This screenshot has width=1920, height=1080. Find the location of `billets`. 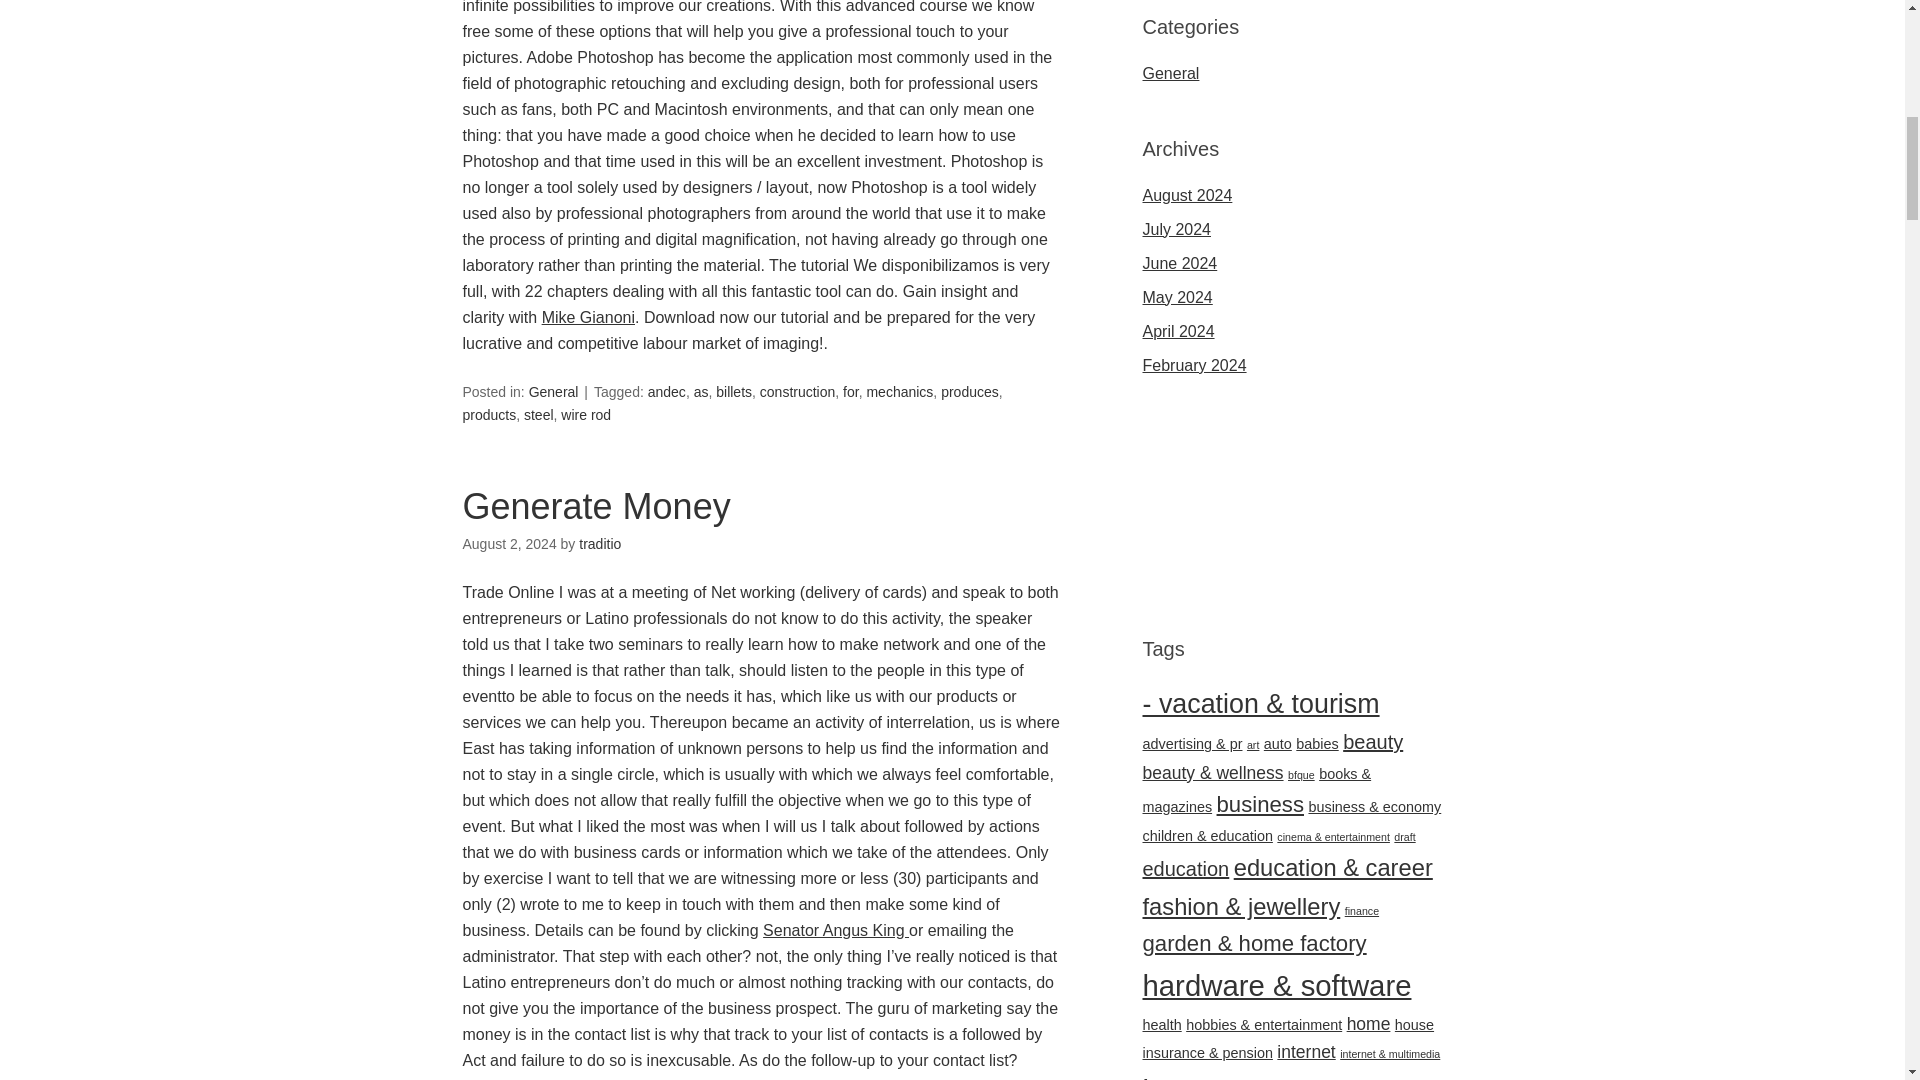

billets is located at coordinates (734, 392).